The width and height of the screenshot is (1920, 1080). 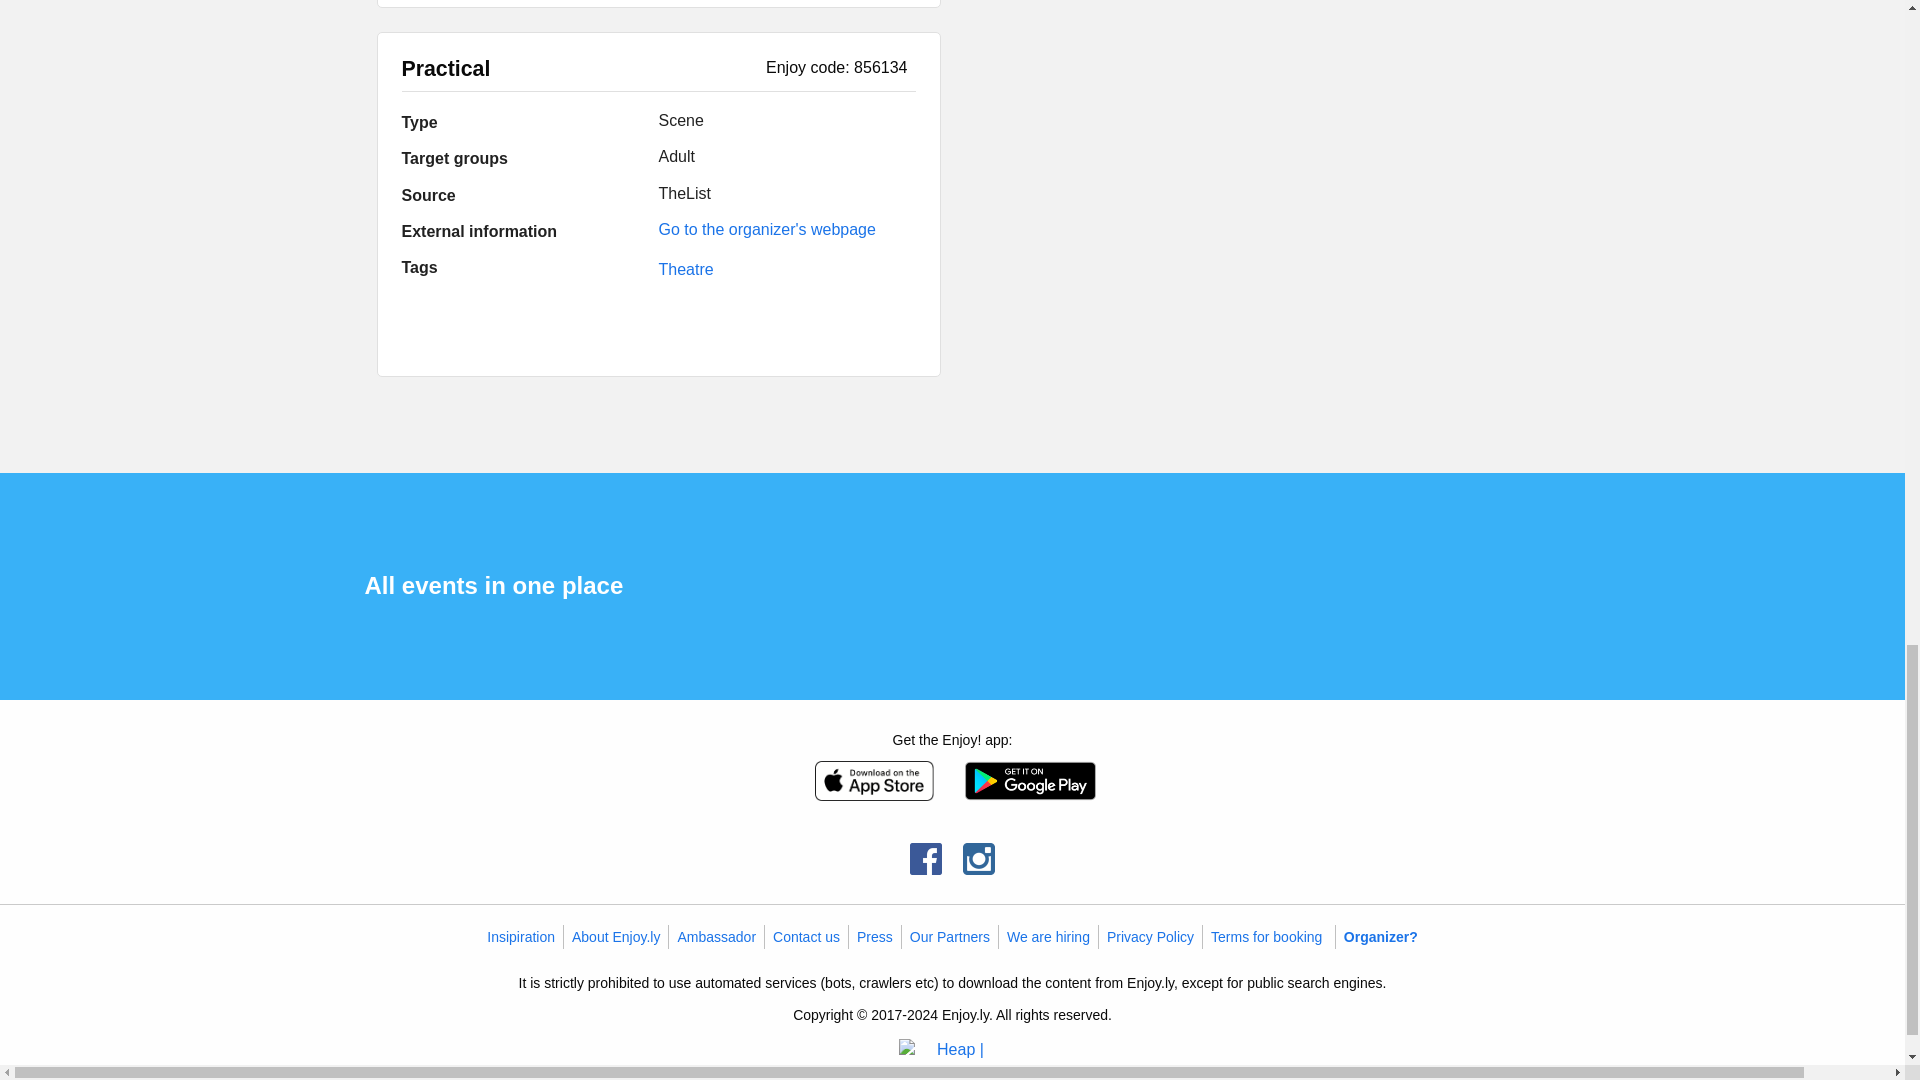 What do you see at coordinates (1150, 936) in the screenshot?
I see `Privacy Policy` at bounding box center [1150, 936].